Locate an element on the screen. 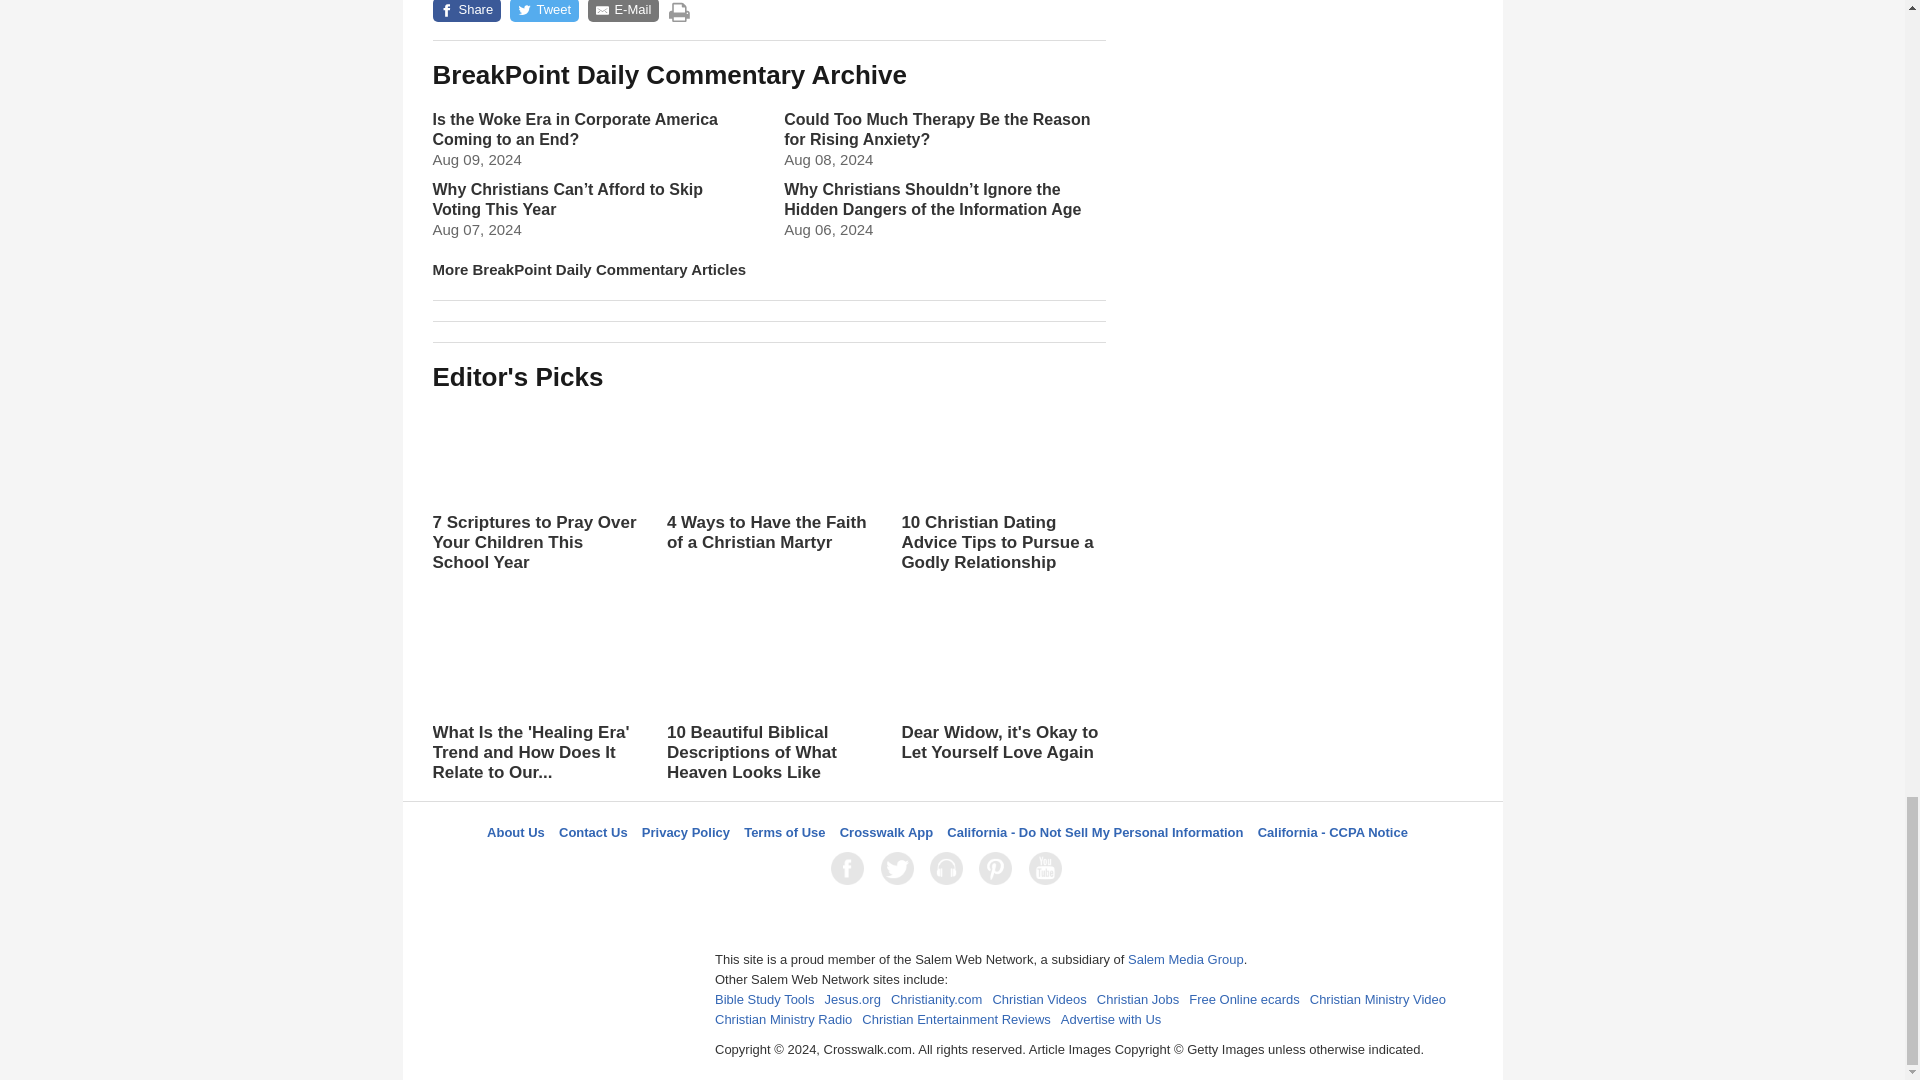  10 Beautiful Biblical Descriptions of What Heaven Looks Like is located at coordinates (768, 697).